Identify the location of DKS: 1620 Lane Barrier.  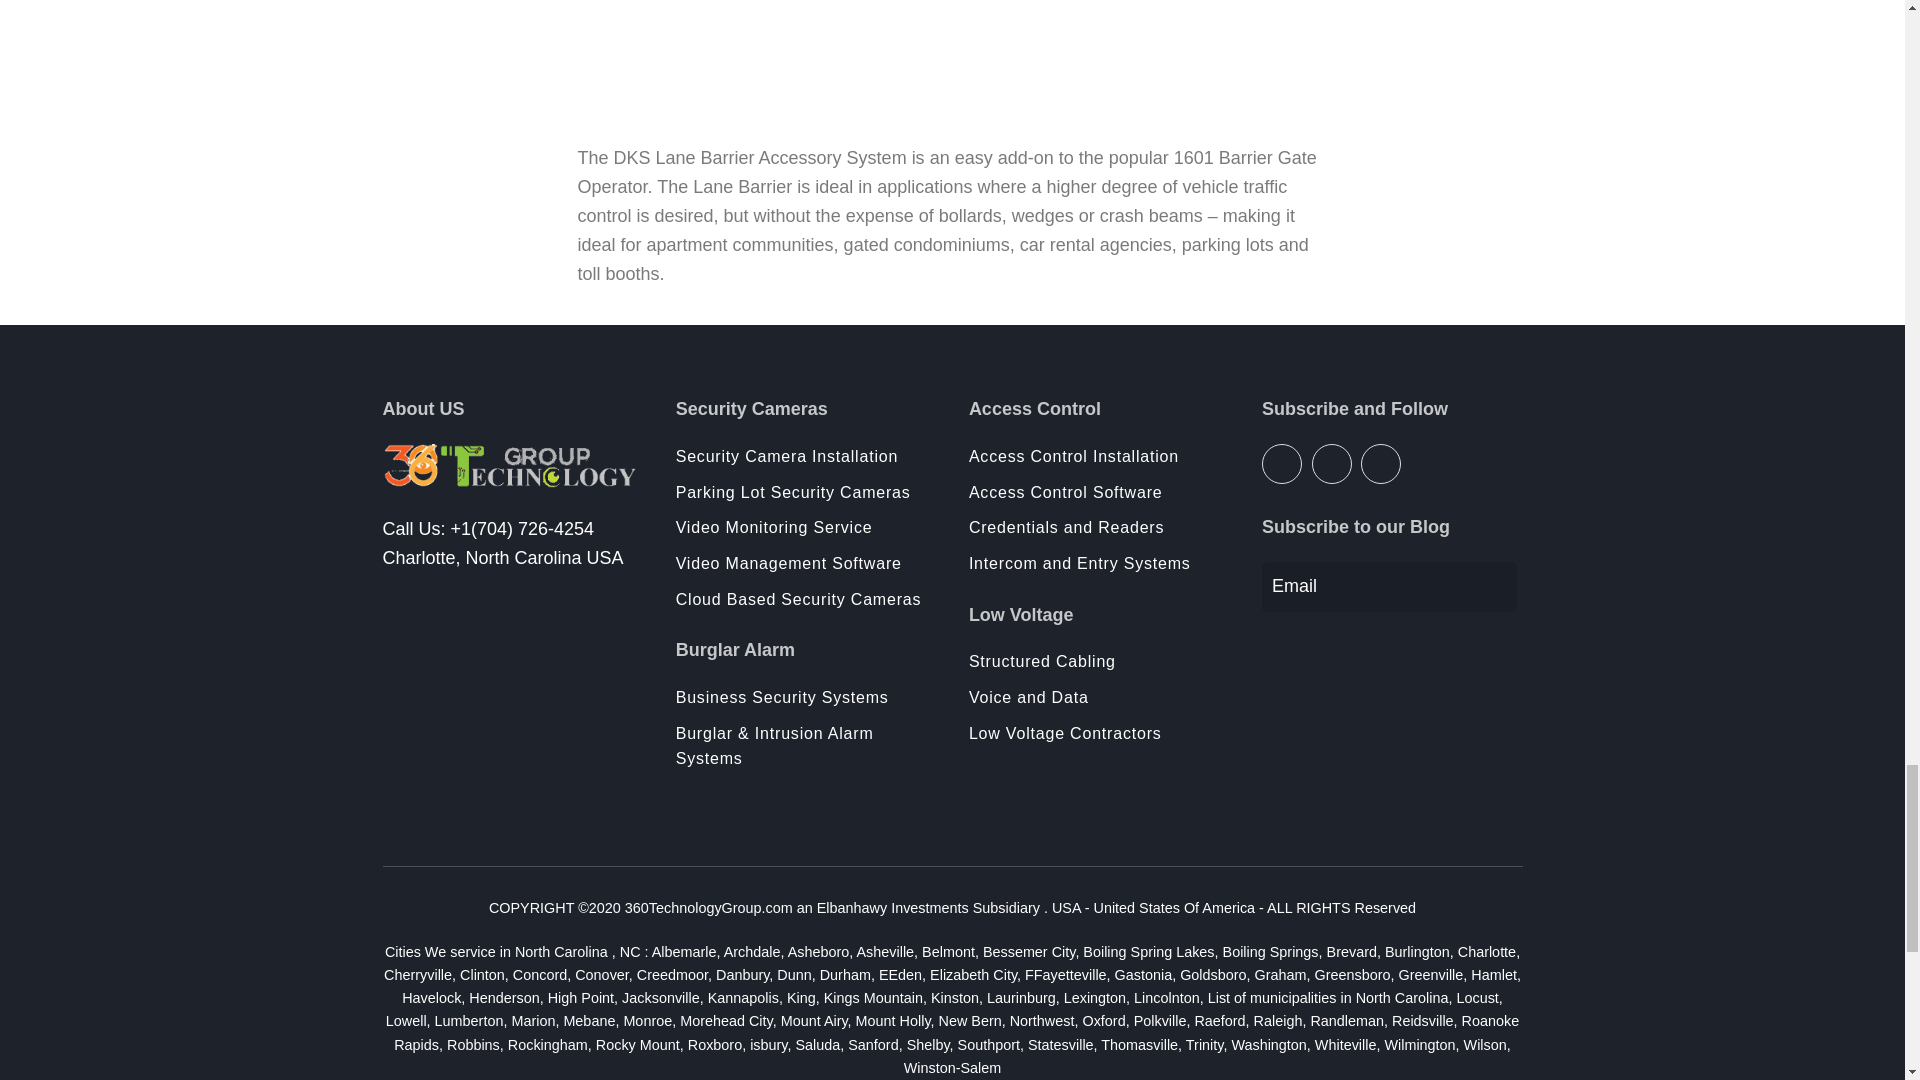
(952, 58).